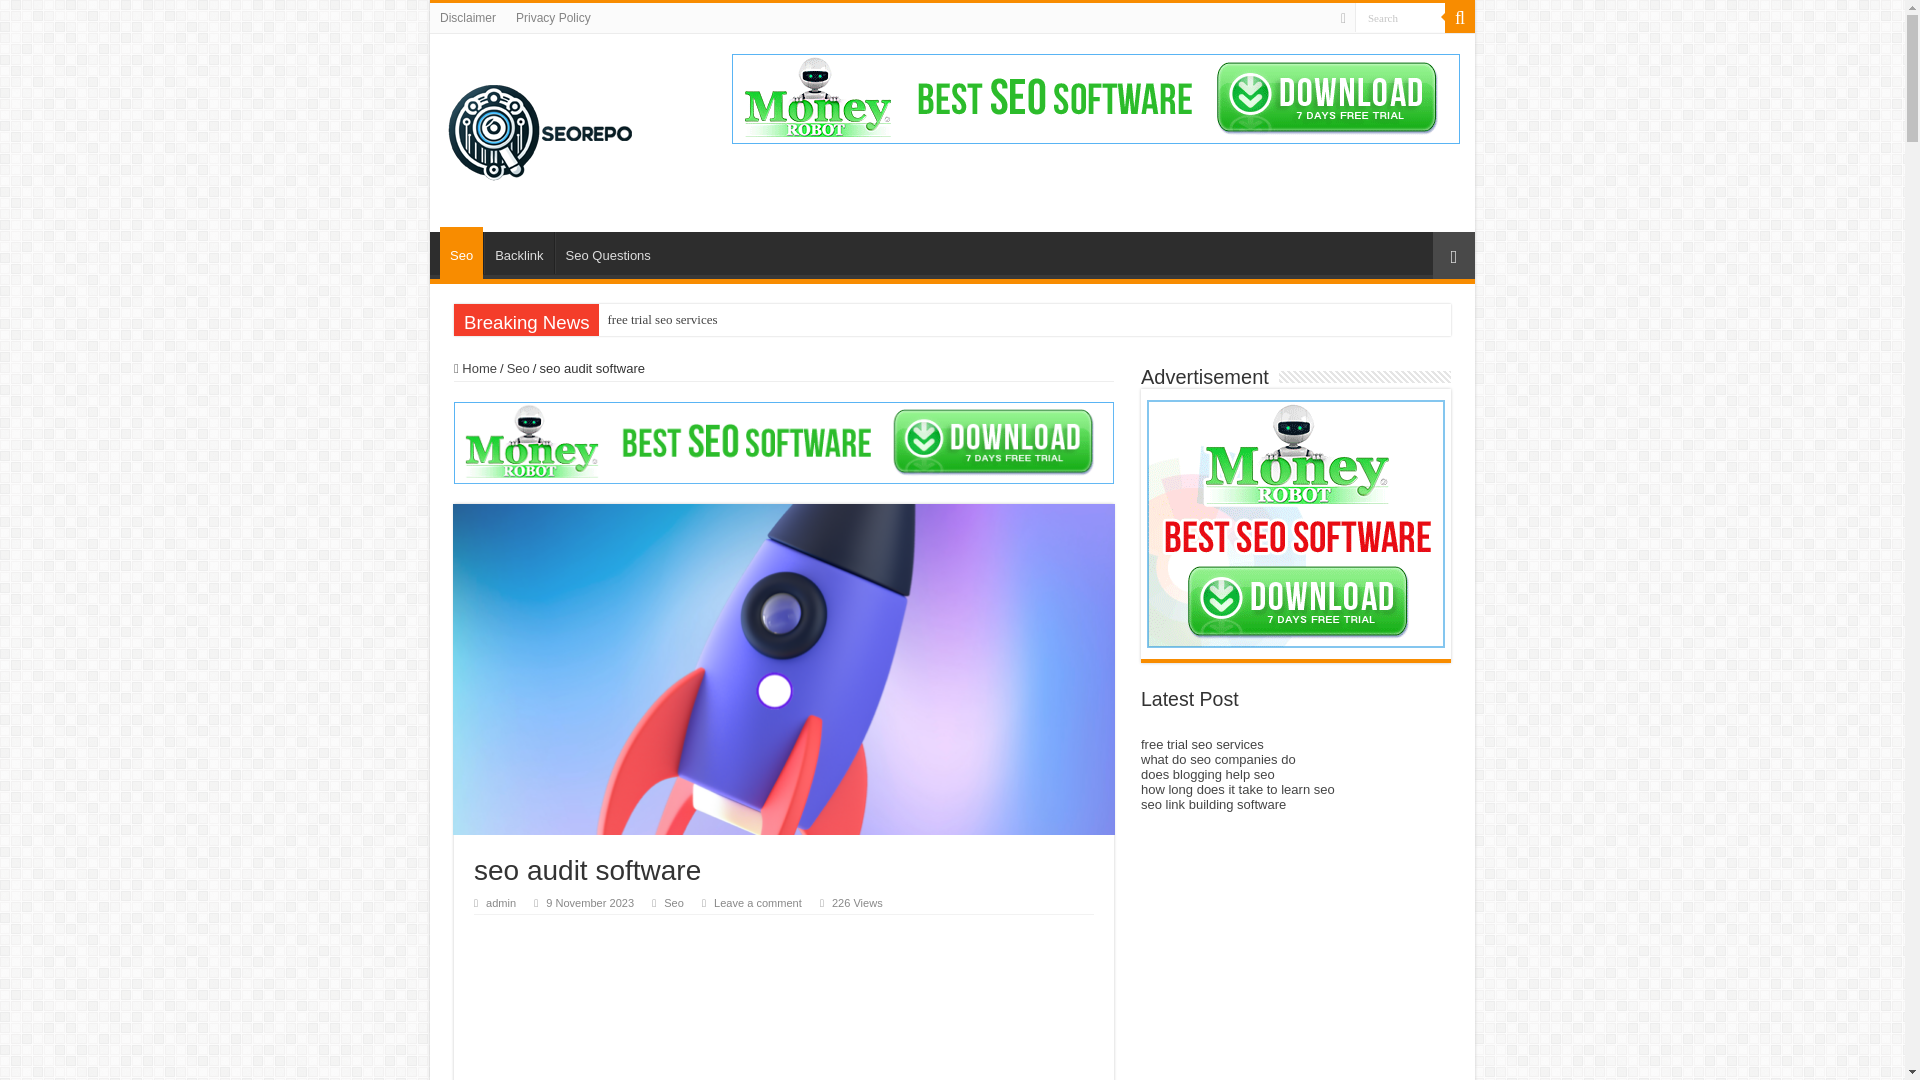 The image size is (1920, 1080). What do you see at coordinates (553, 18) in the screenshot?
I see `Privacy Policy` at bounding box center [553, 18].